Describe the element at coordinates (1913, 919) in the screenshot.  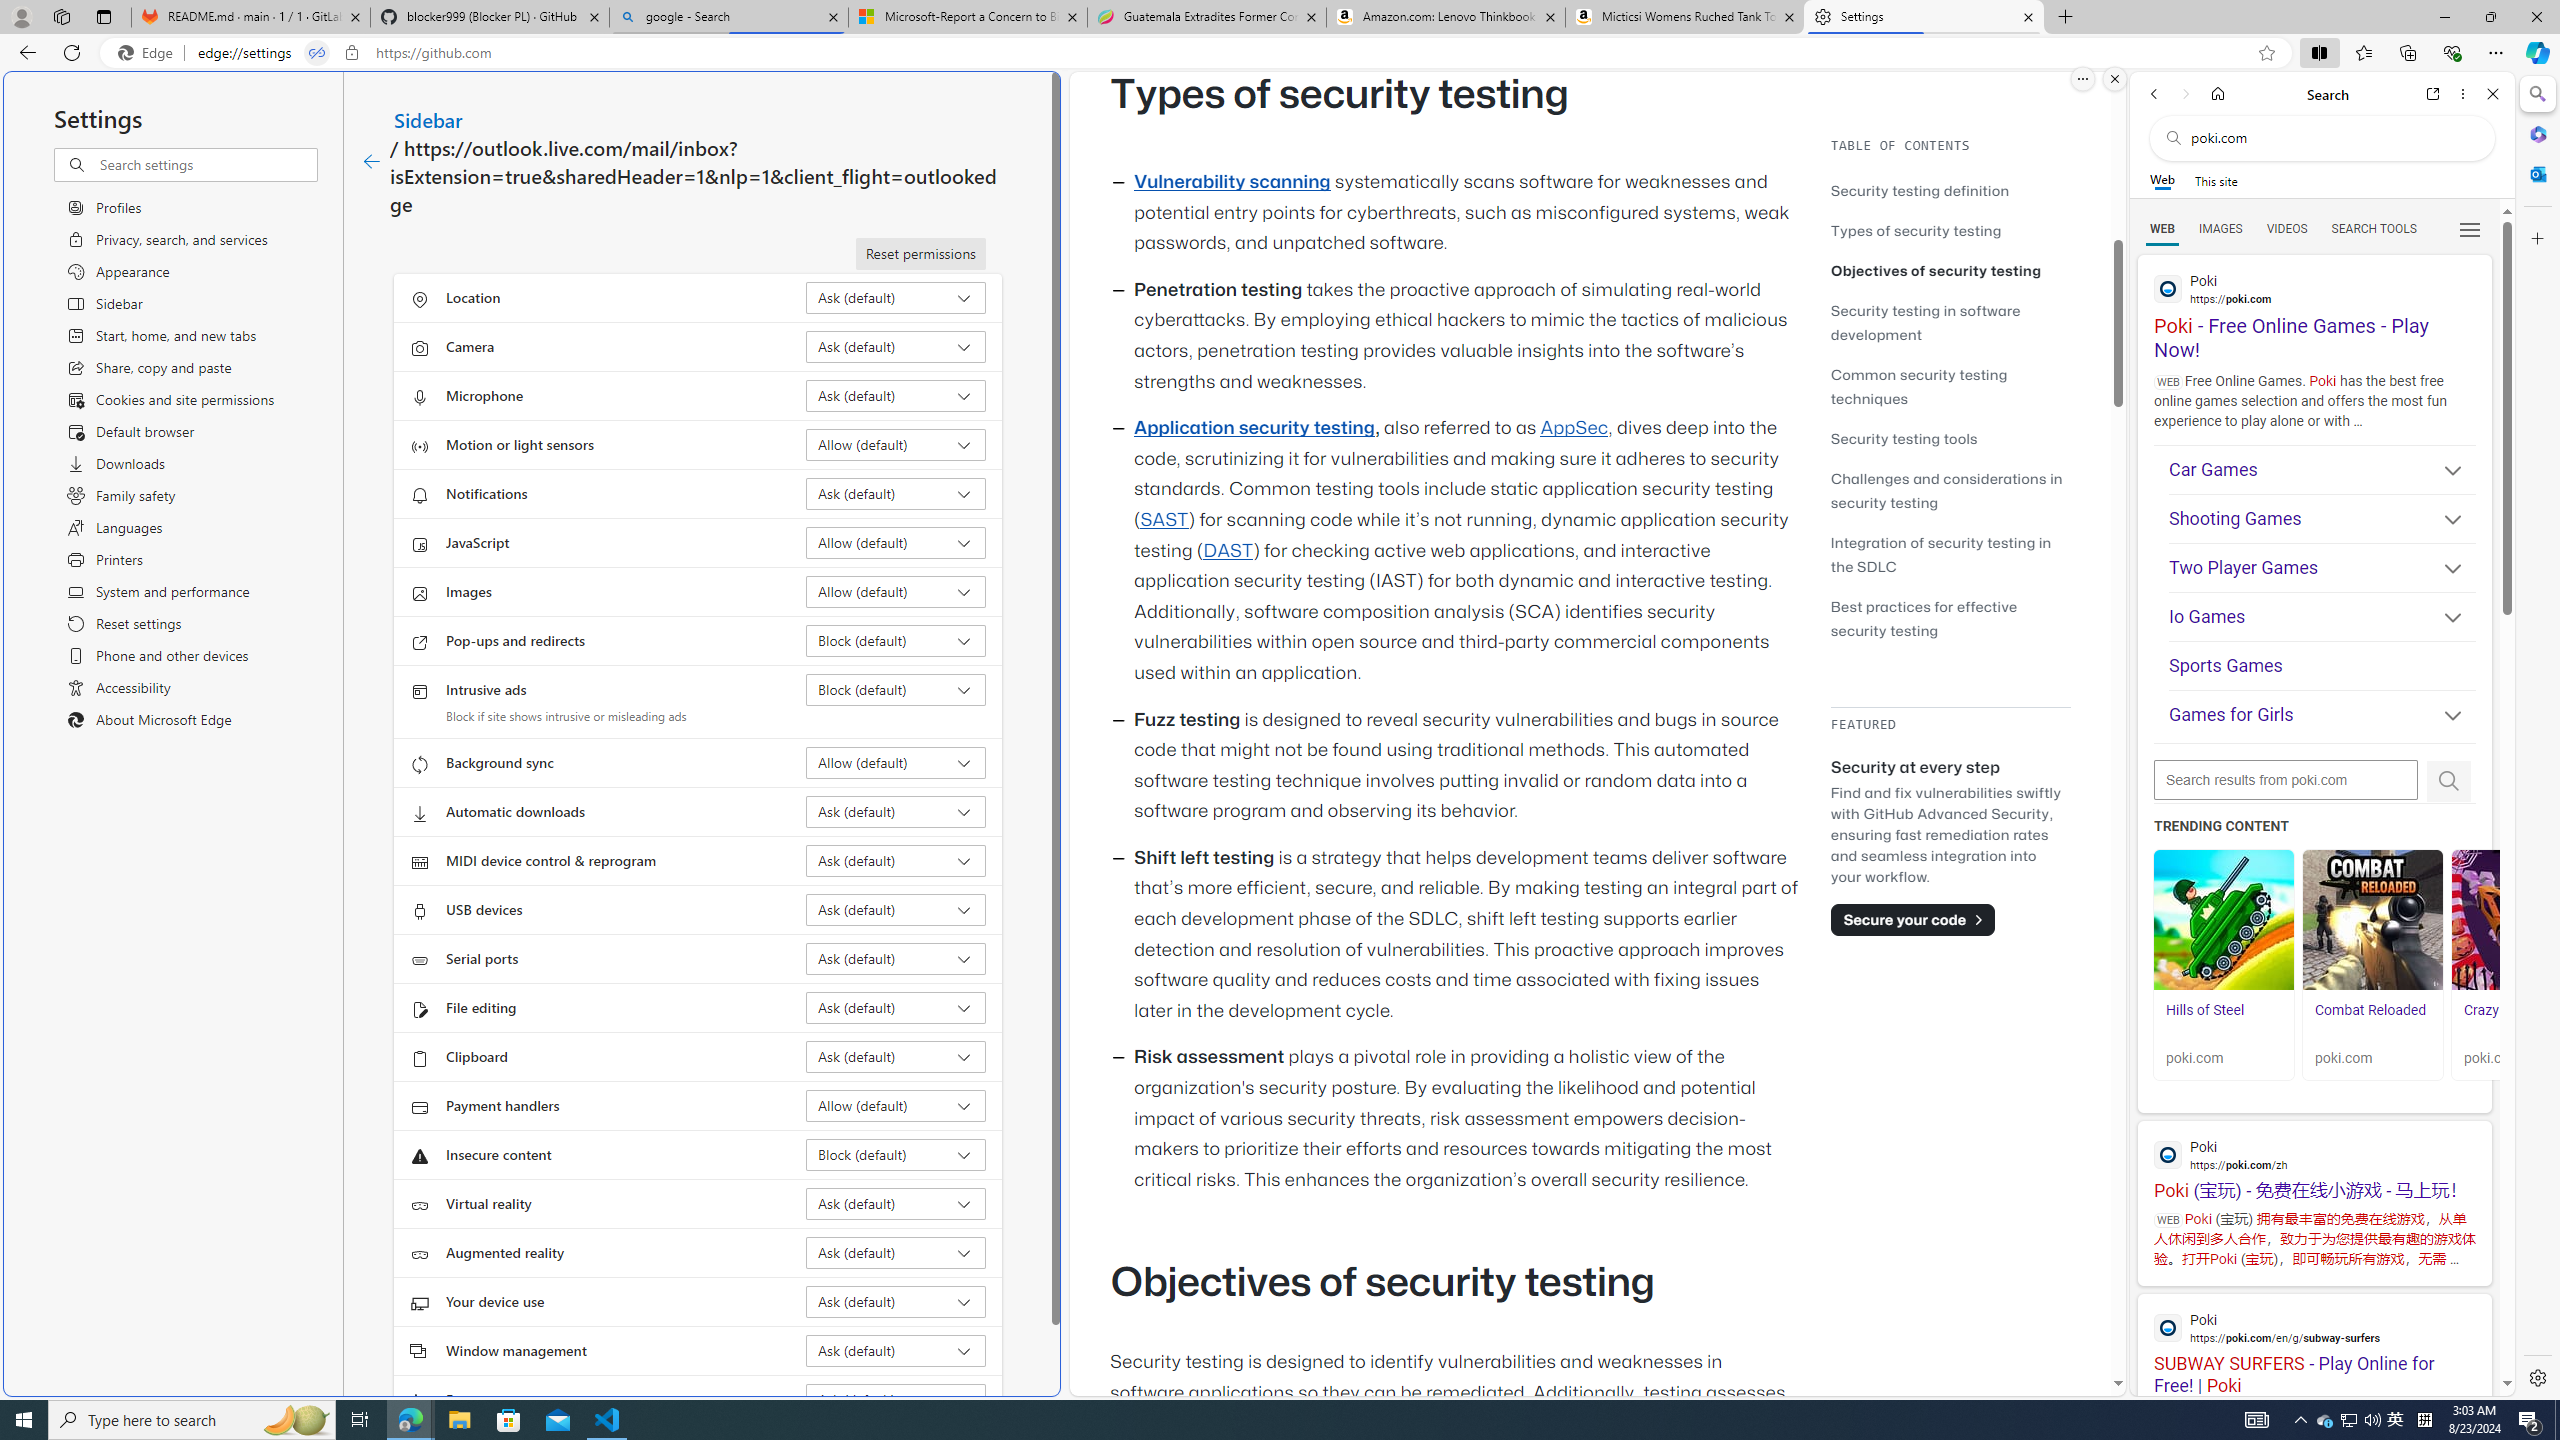
I see `Secure your code` at that location.